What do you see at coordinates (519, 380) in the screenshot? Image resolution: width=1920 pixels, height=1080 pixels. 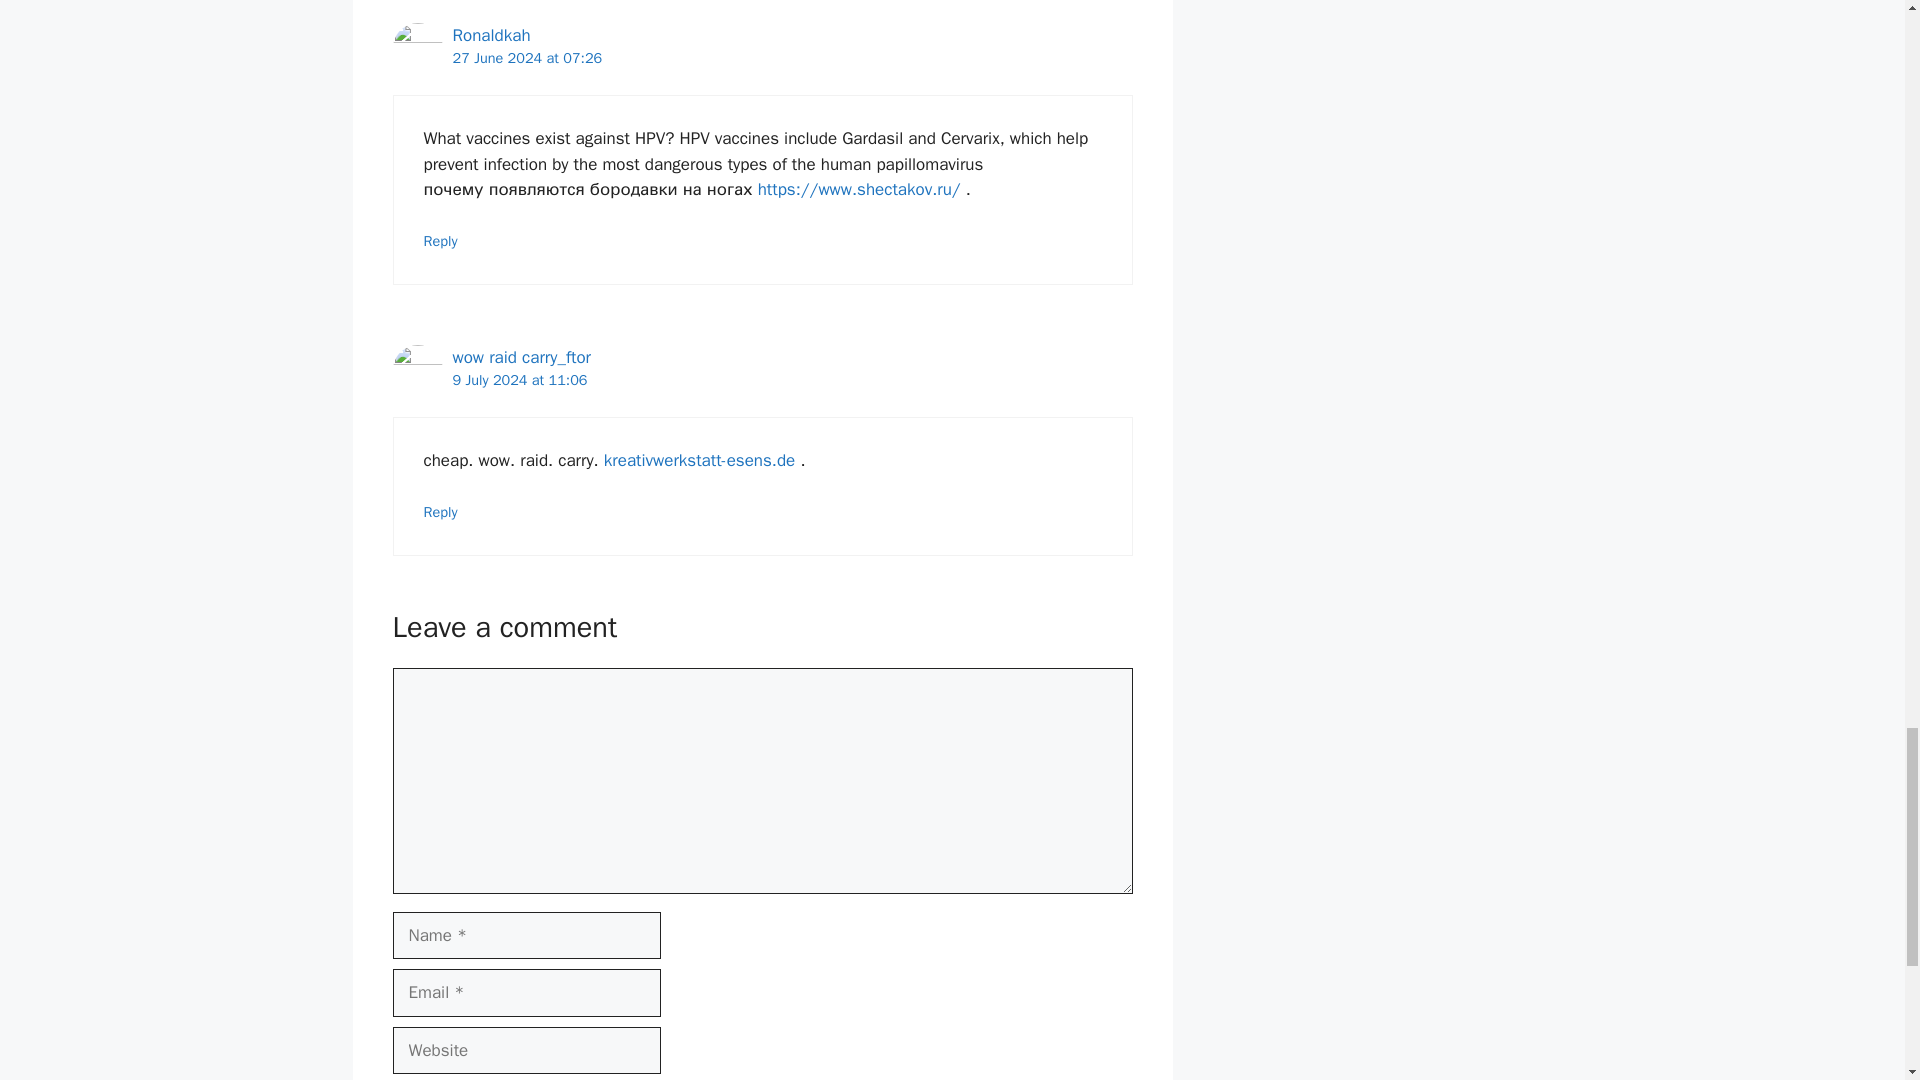 I see `9 July 2024 at 11:06` at bounding box center [519, 380].